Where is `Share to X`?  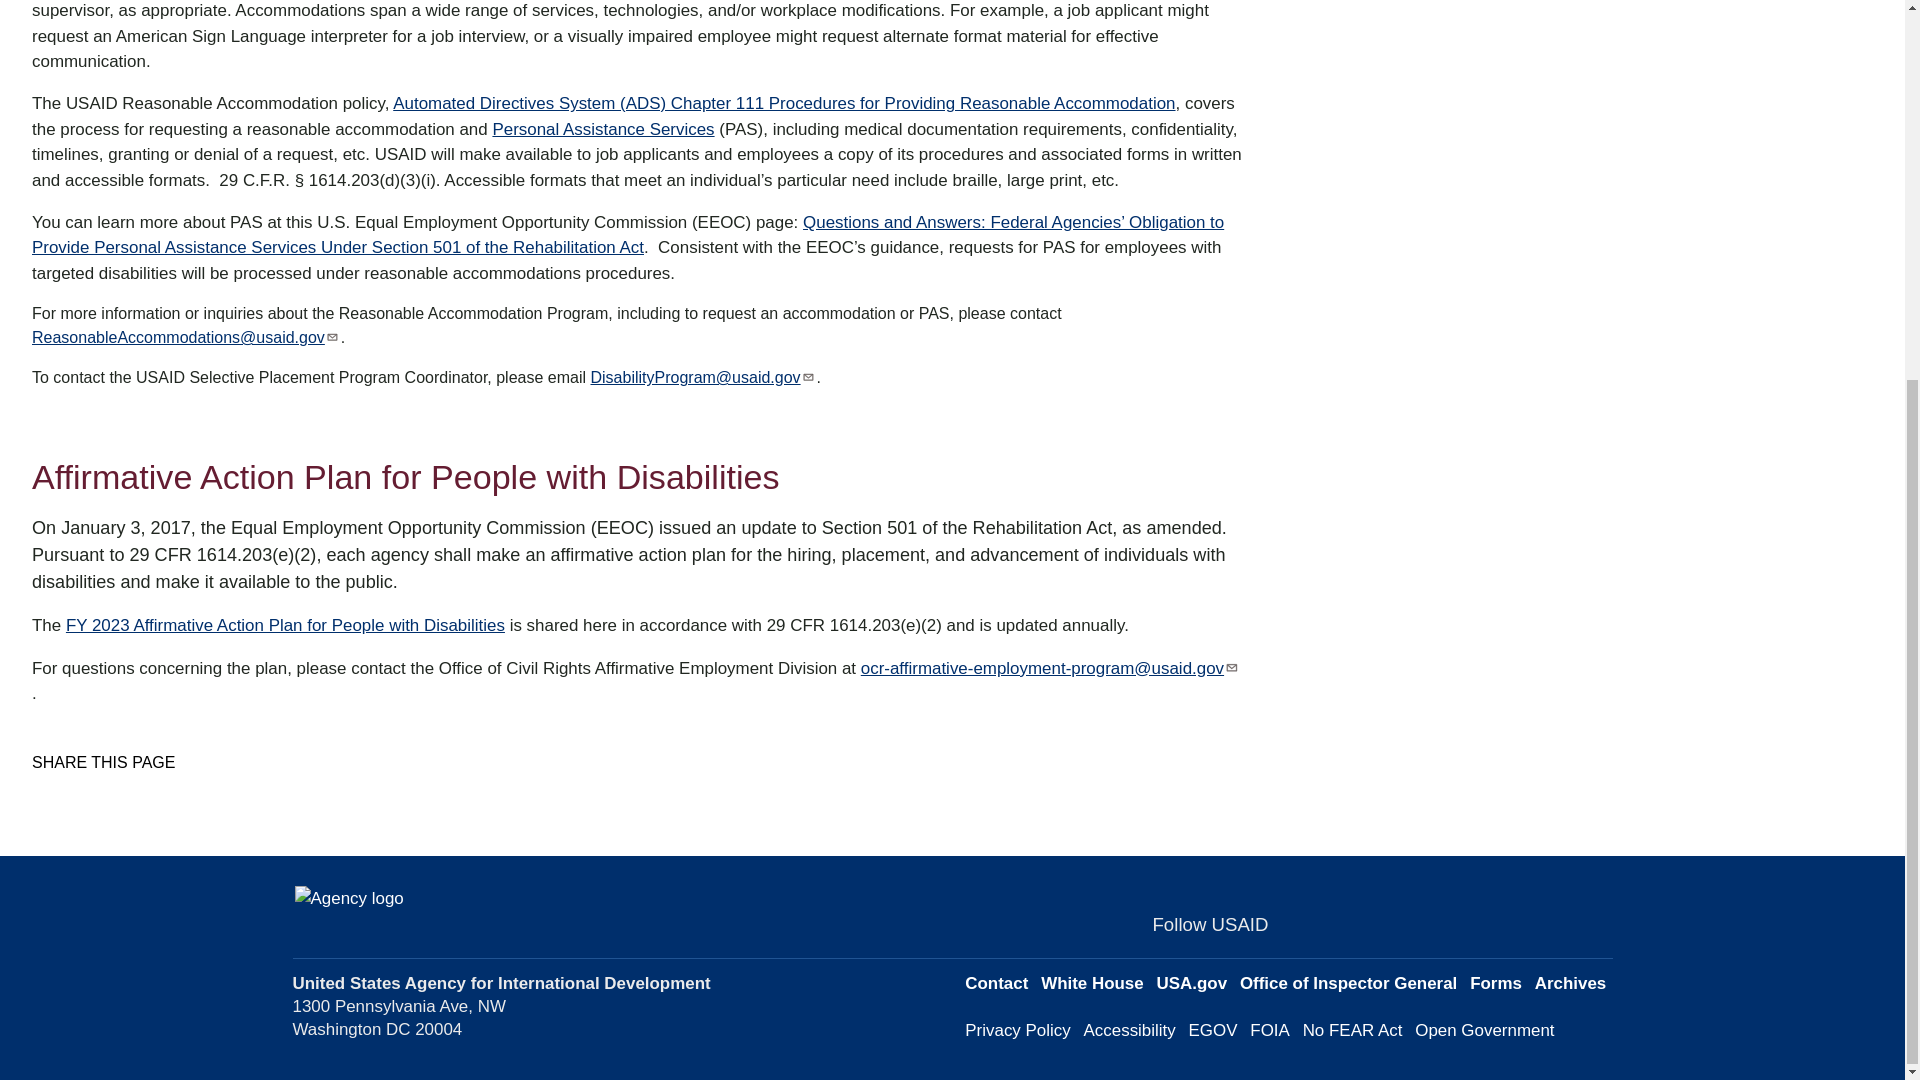 Share to X is located at coordinates (74, 798).